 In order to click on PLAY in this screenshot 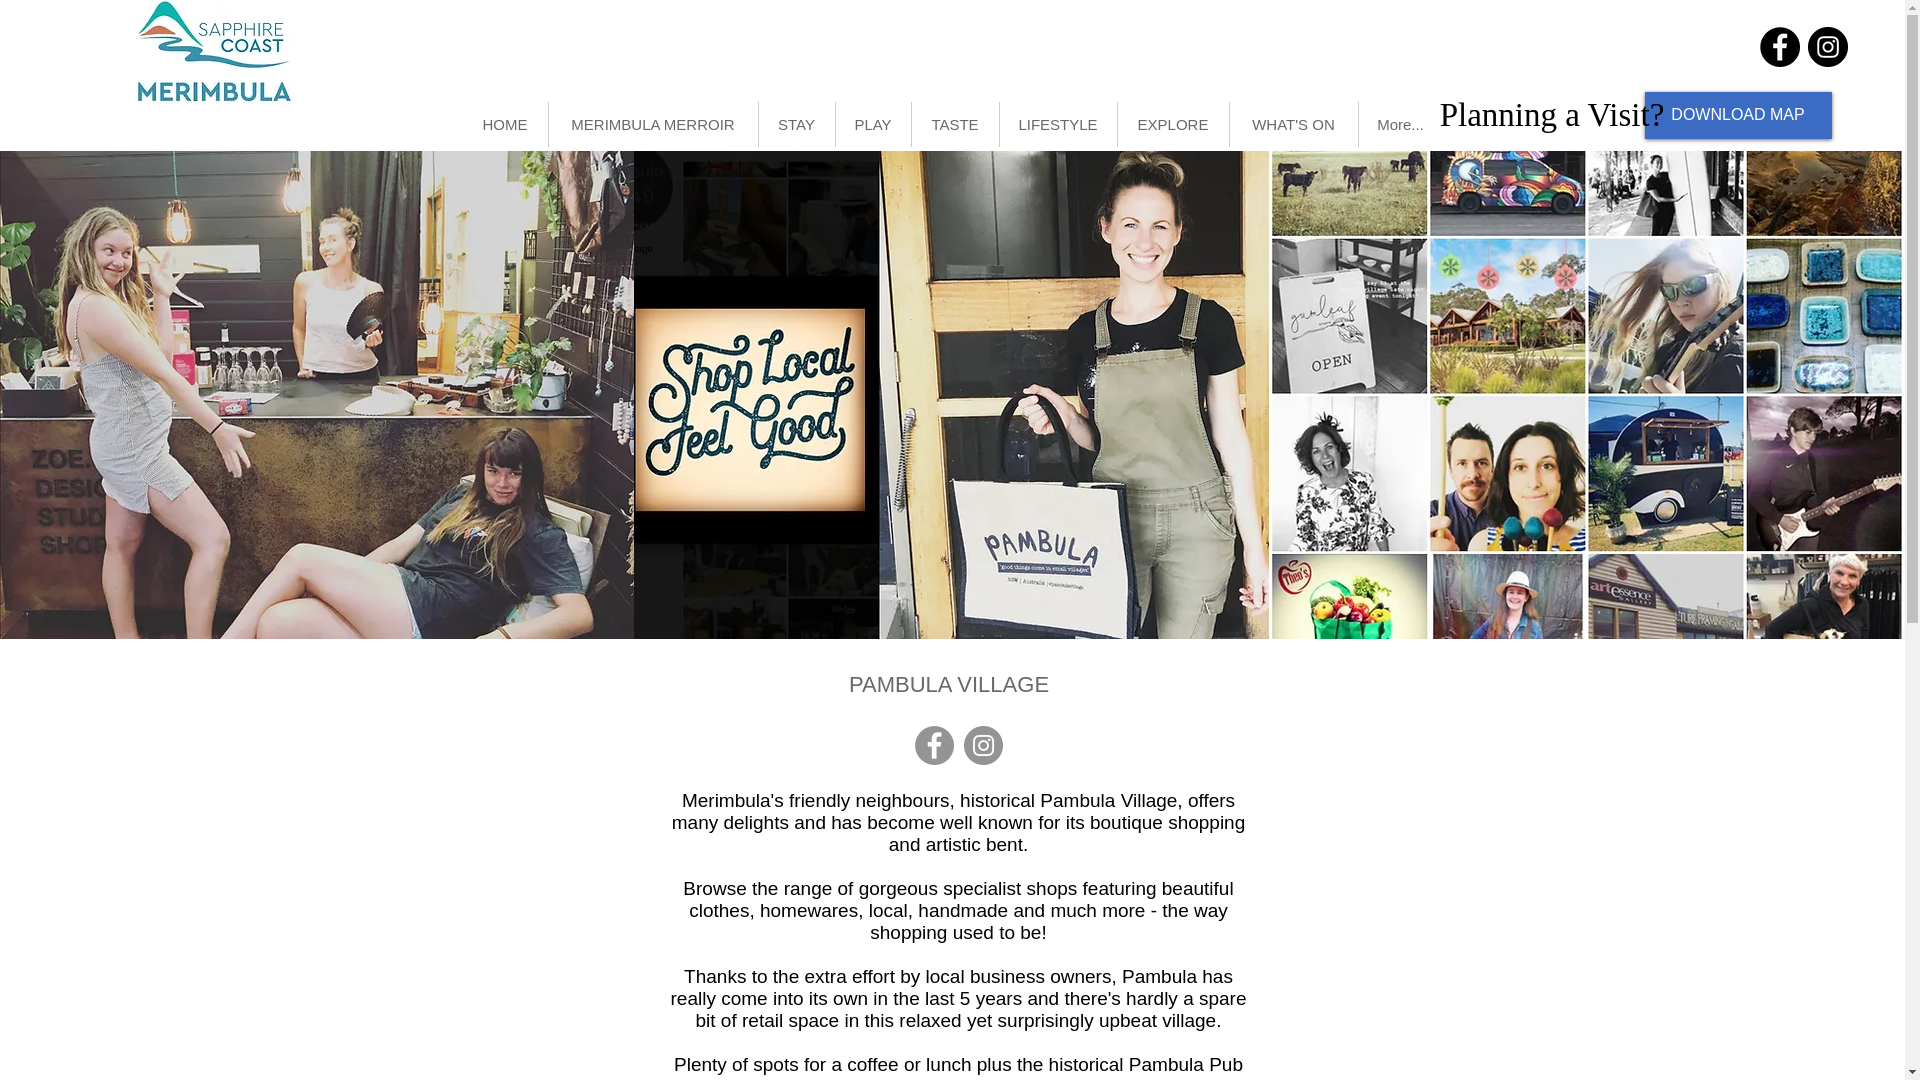, I will do `click(872, 124)`.